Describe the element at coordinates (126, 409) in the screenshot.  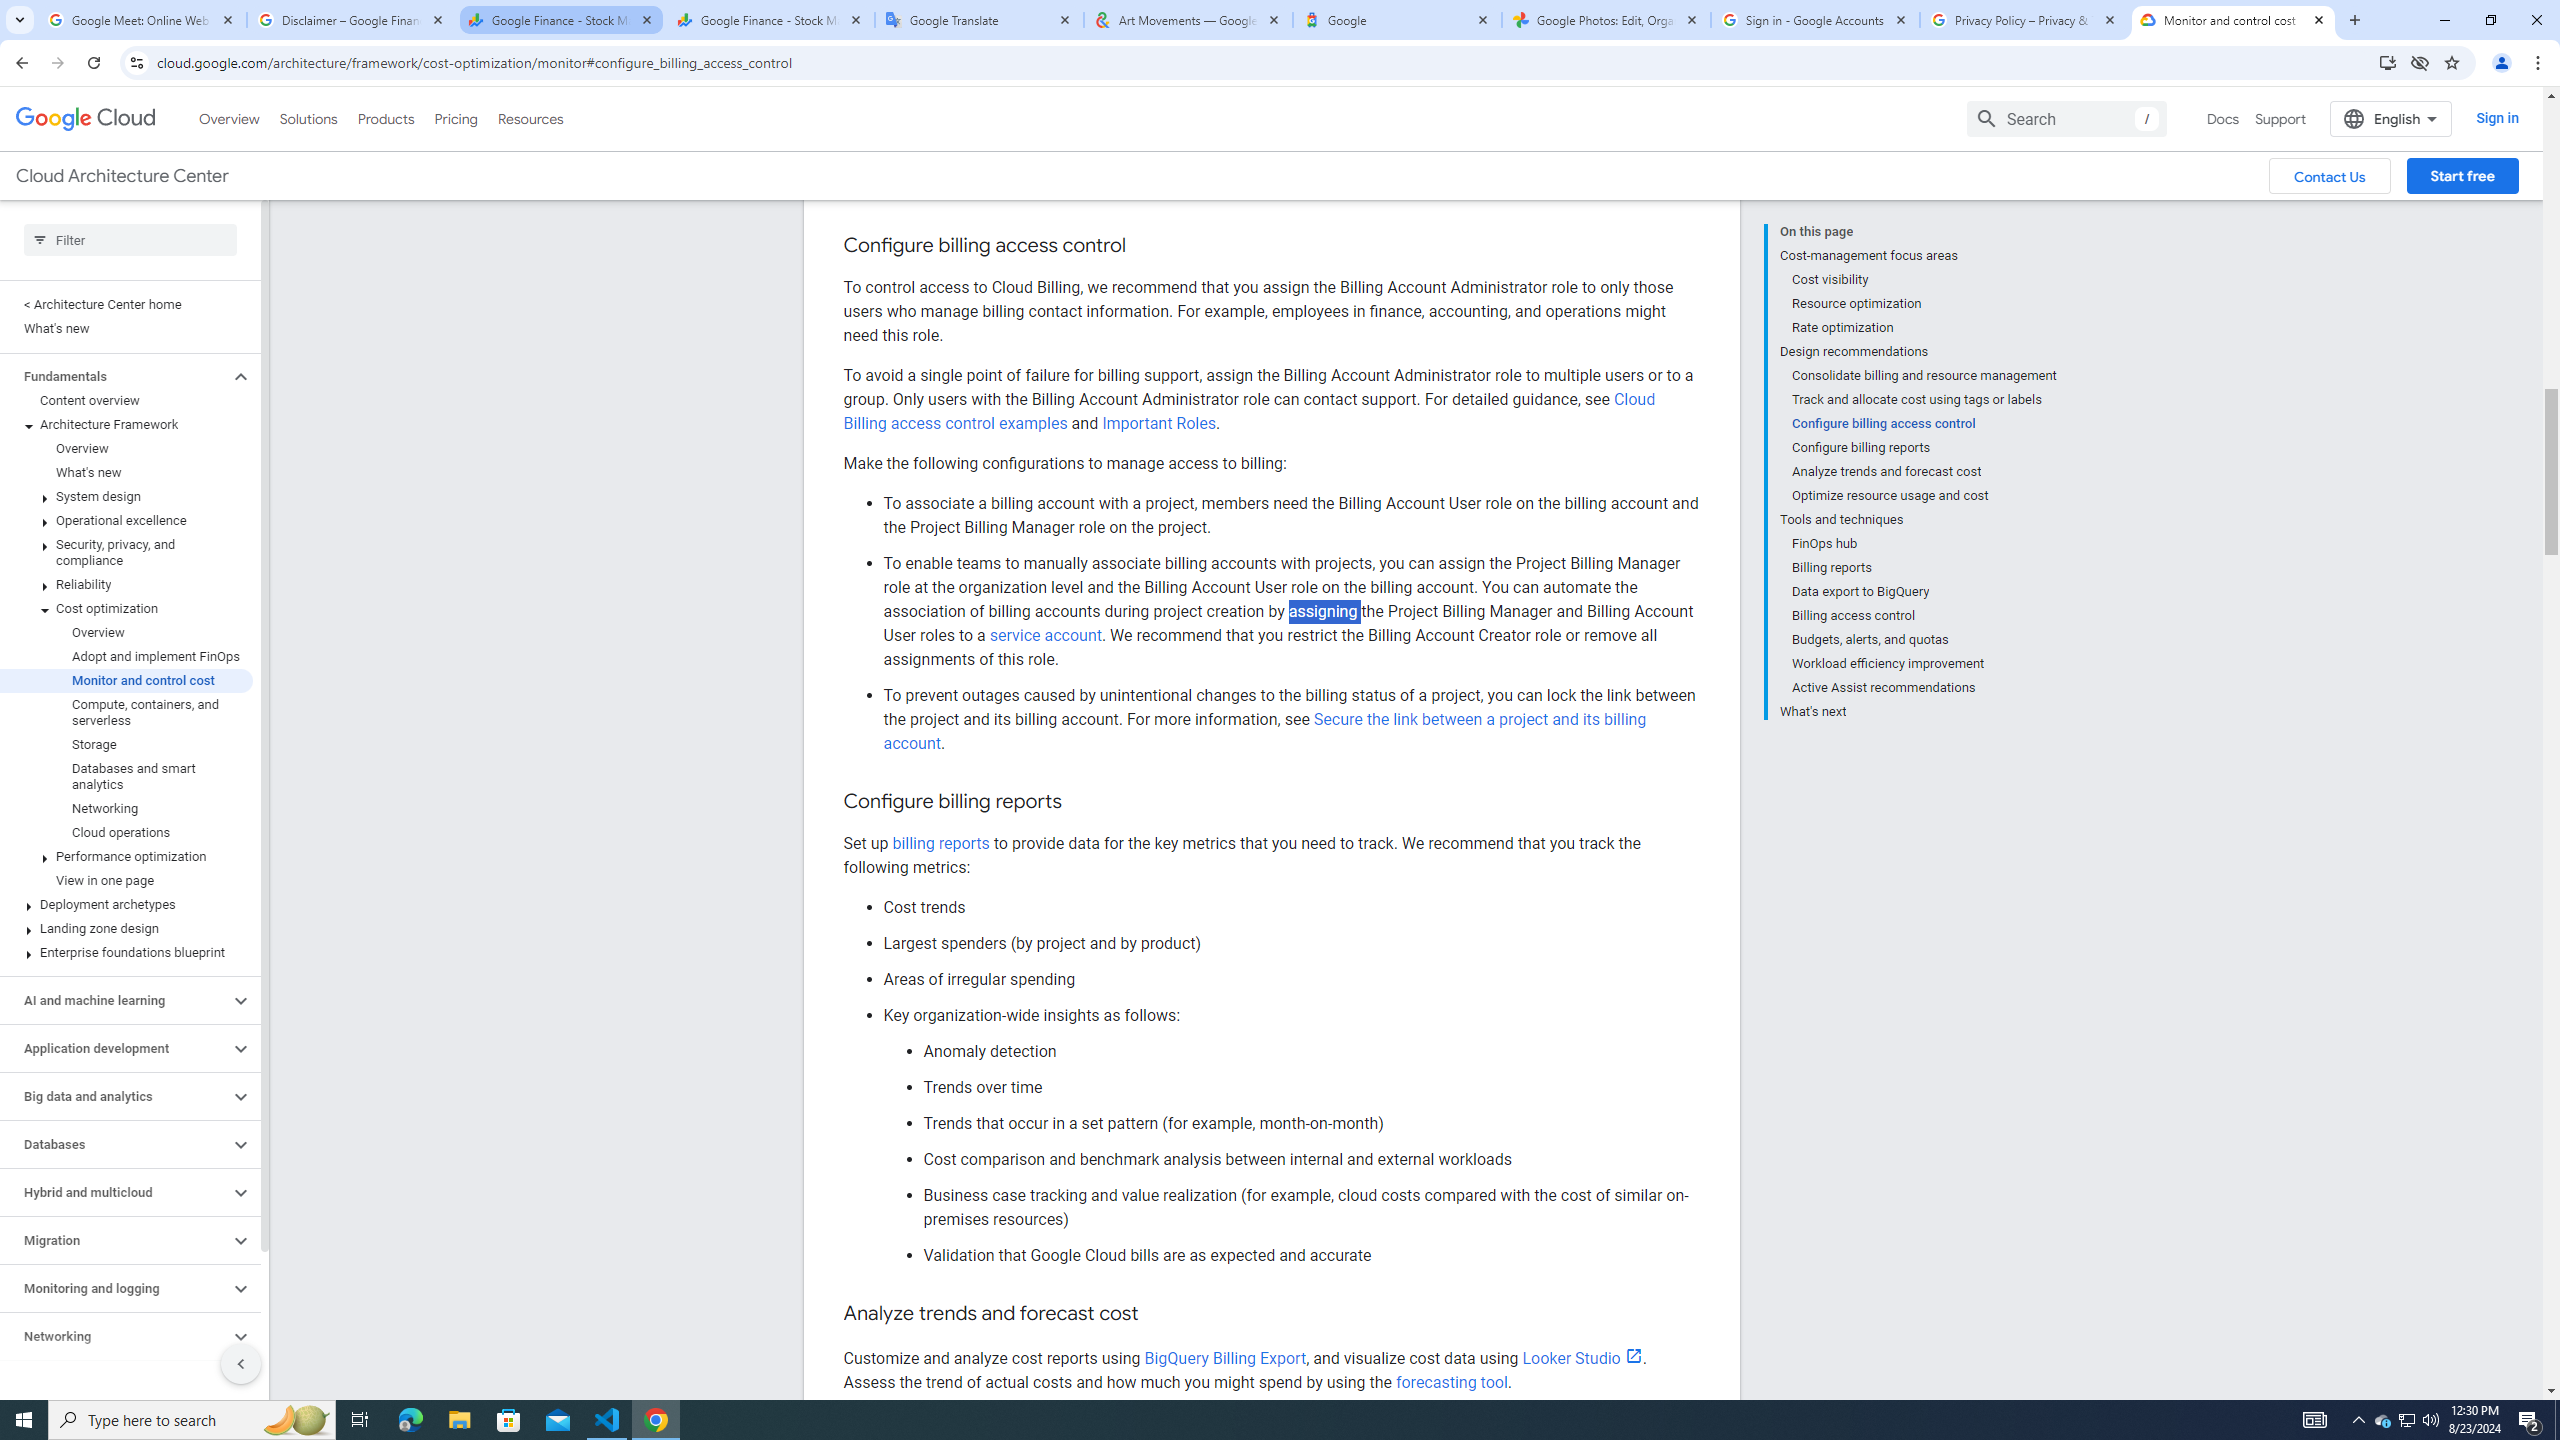
I see `System design` at that location.